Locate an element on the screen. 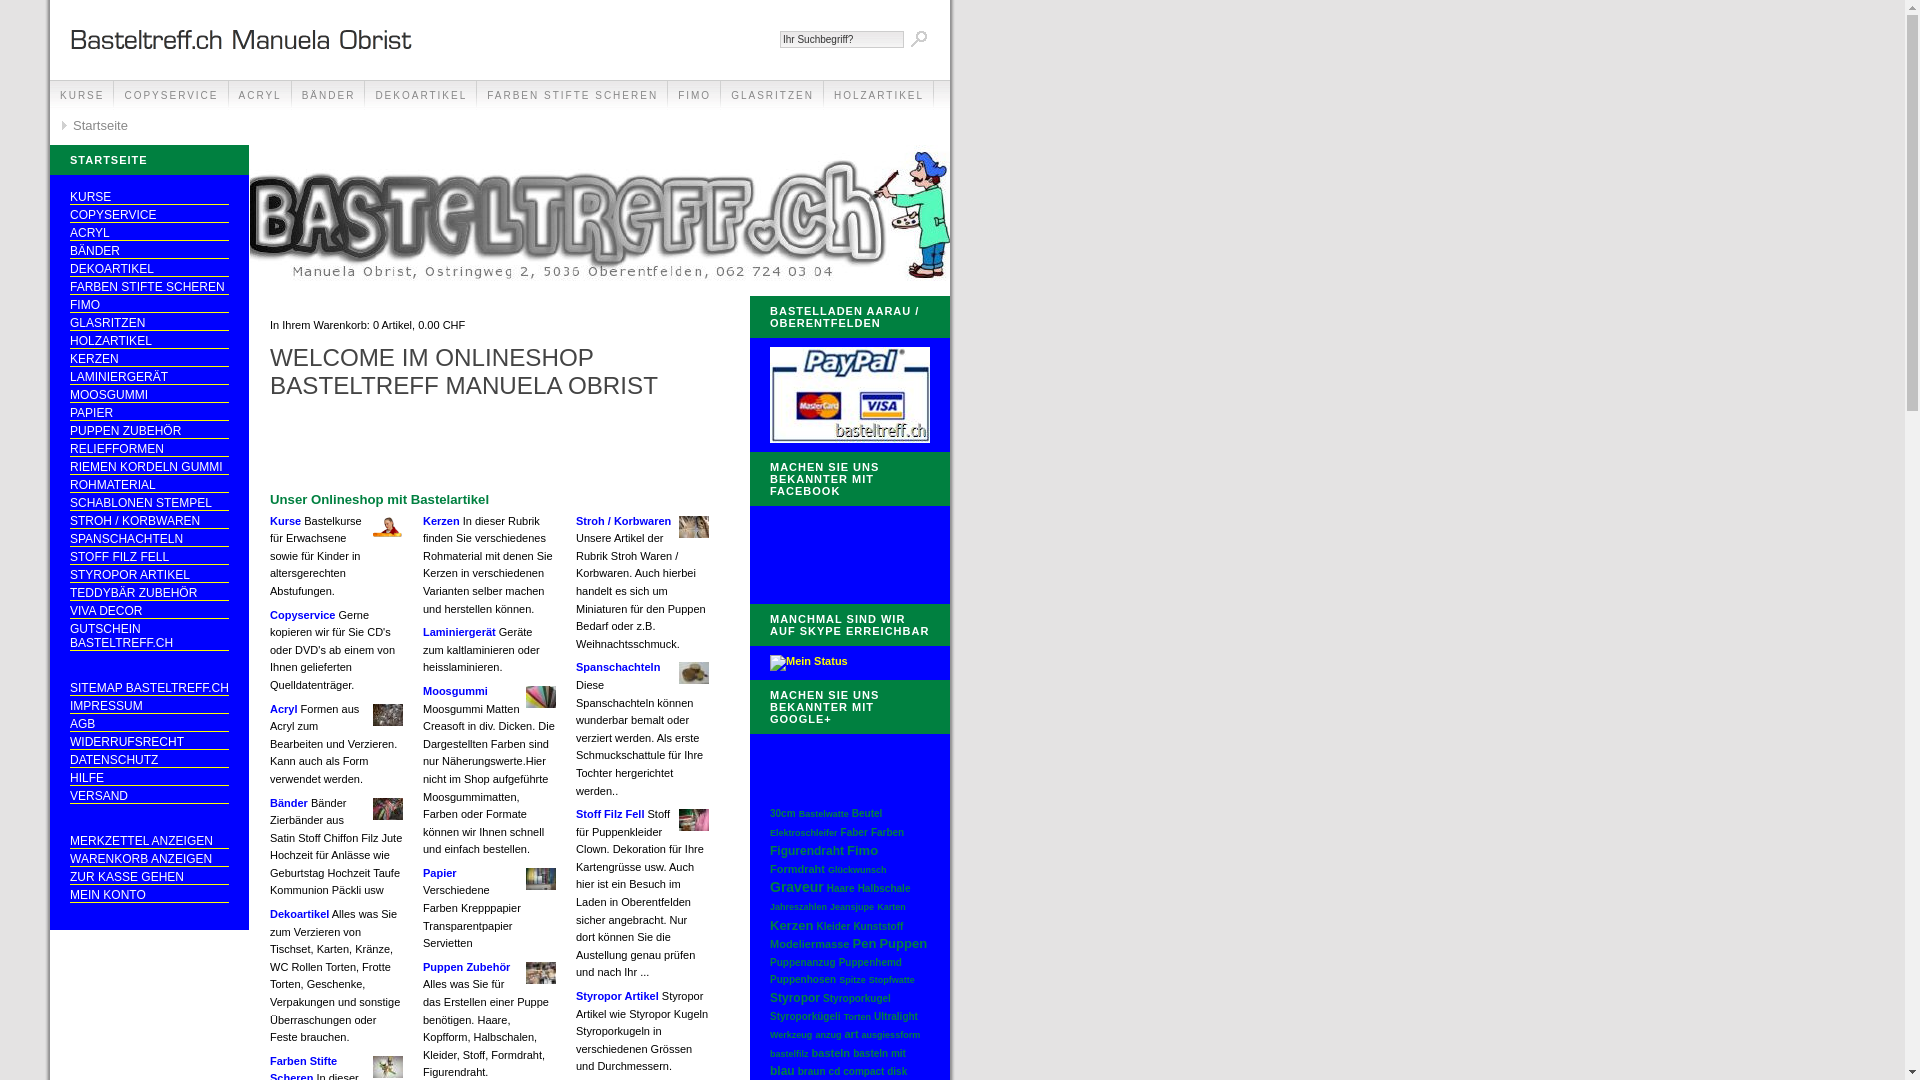  SITEMAP BASTELTREFF.CH is located at coordinates (150, 688).